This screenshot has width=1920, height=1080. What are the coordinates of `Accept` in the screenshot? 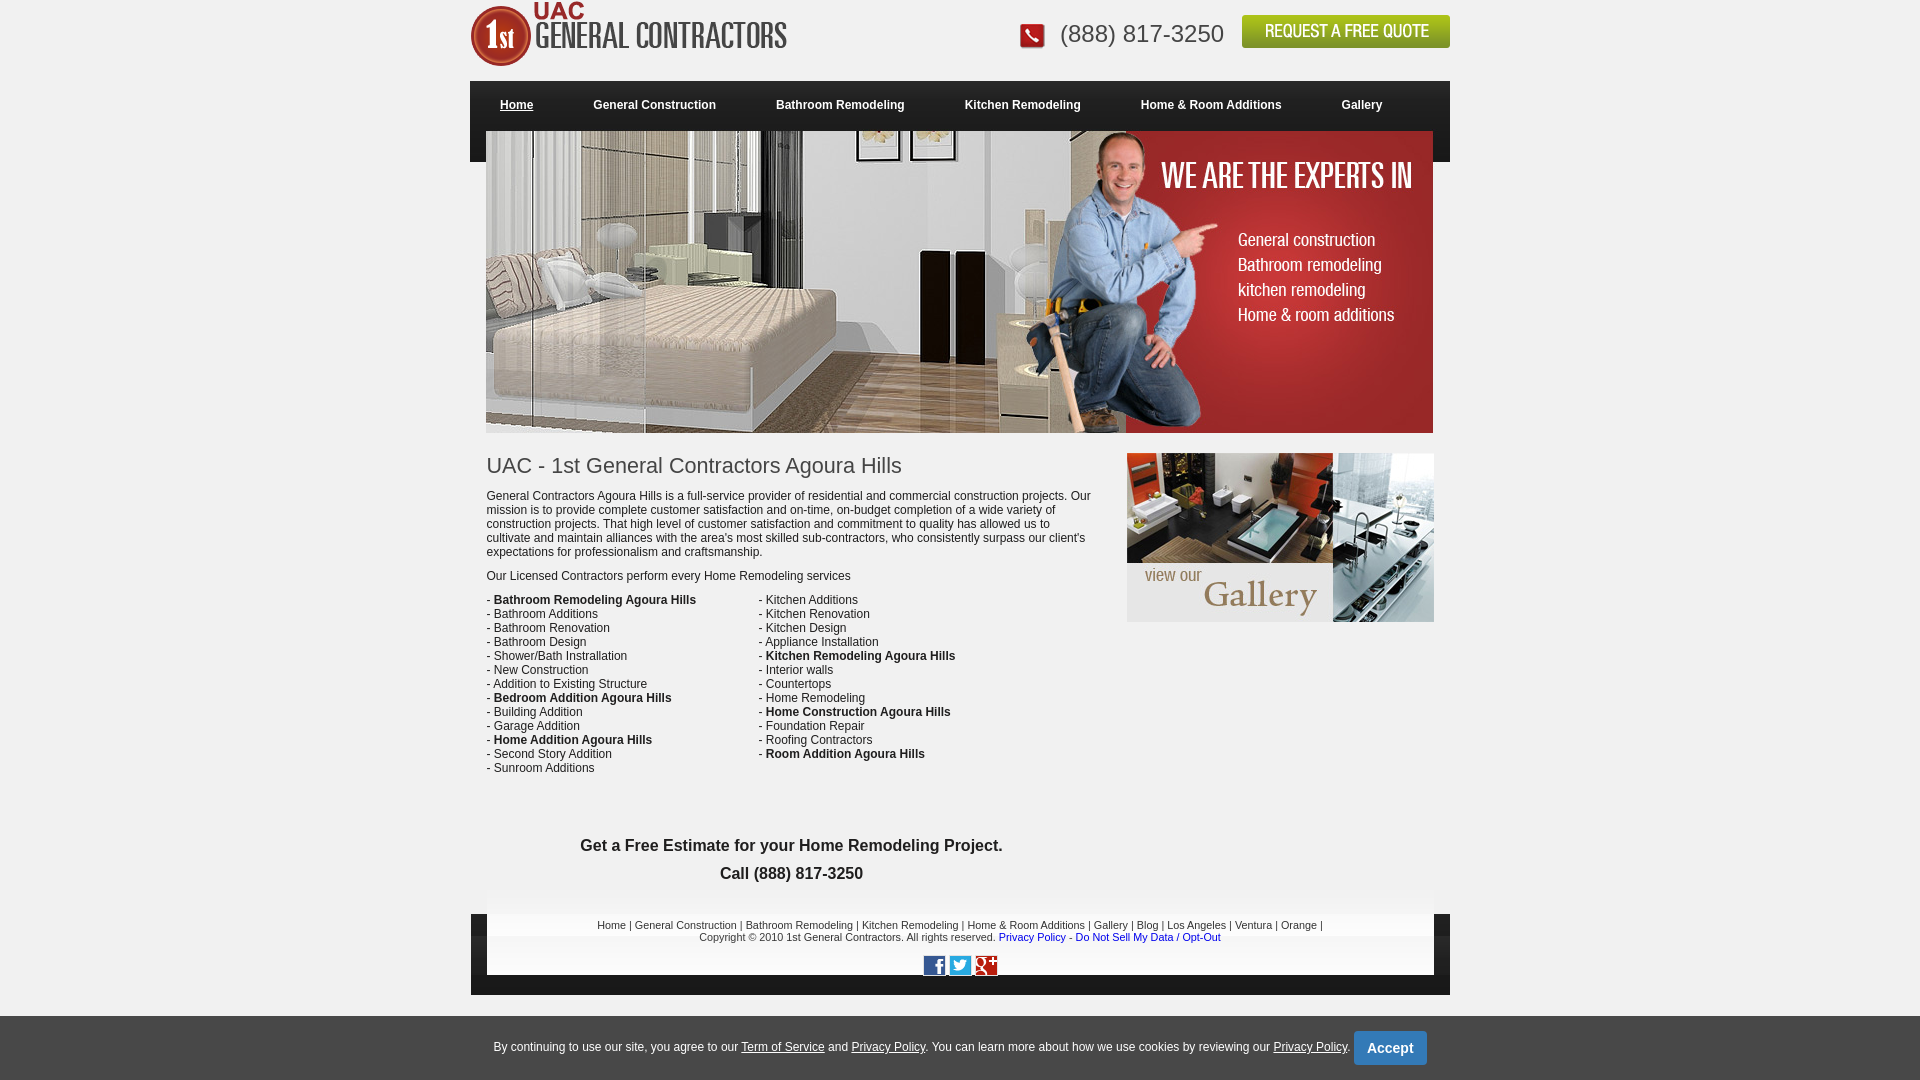 It's located at (1390, 1048).